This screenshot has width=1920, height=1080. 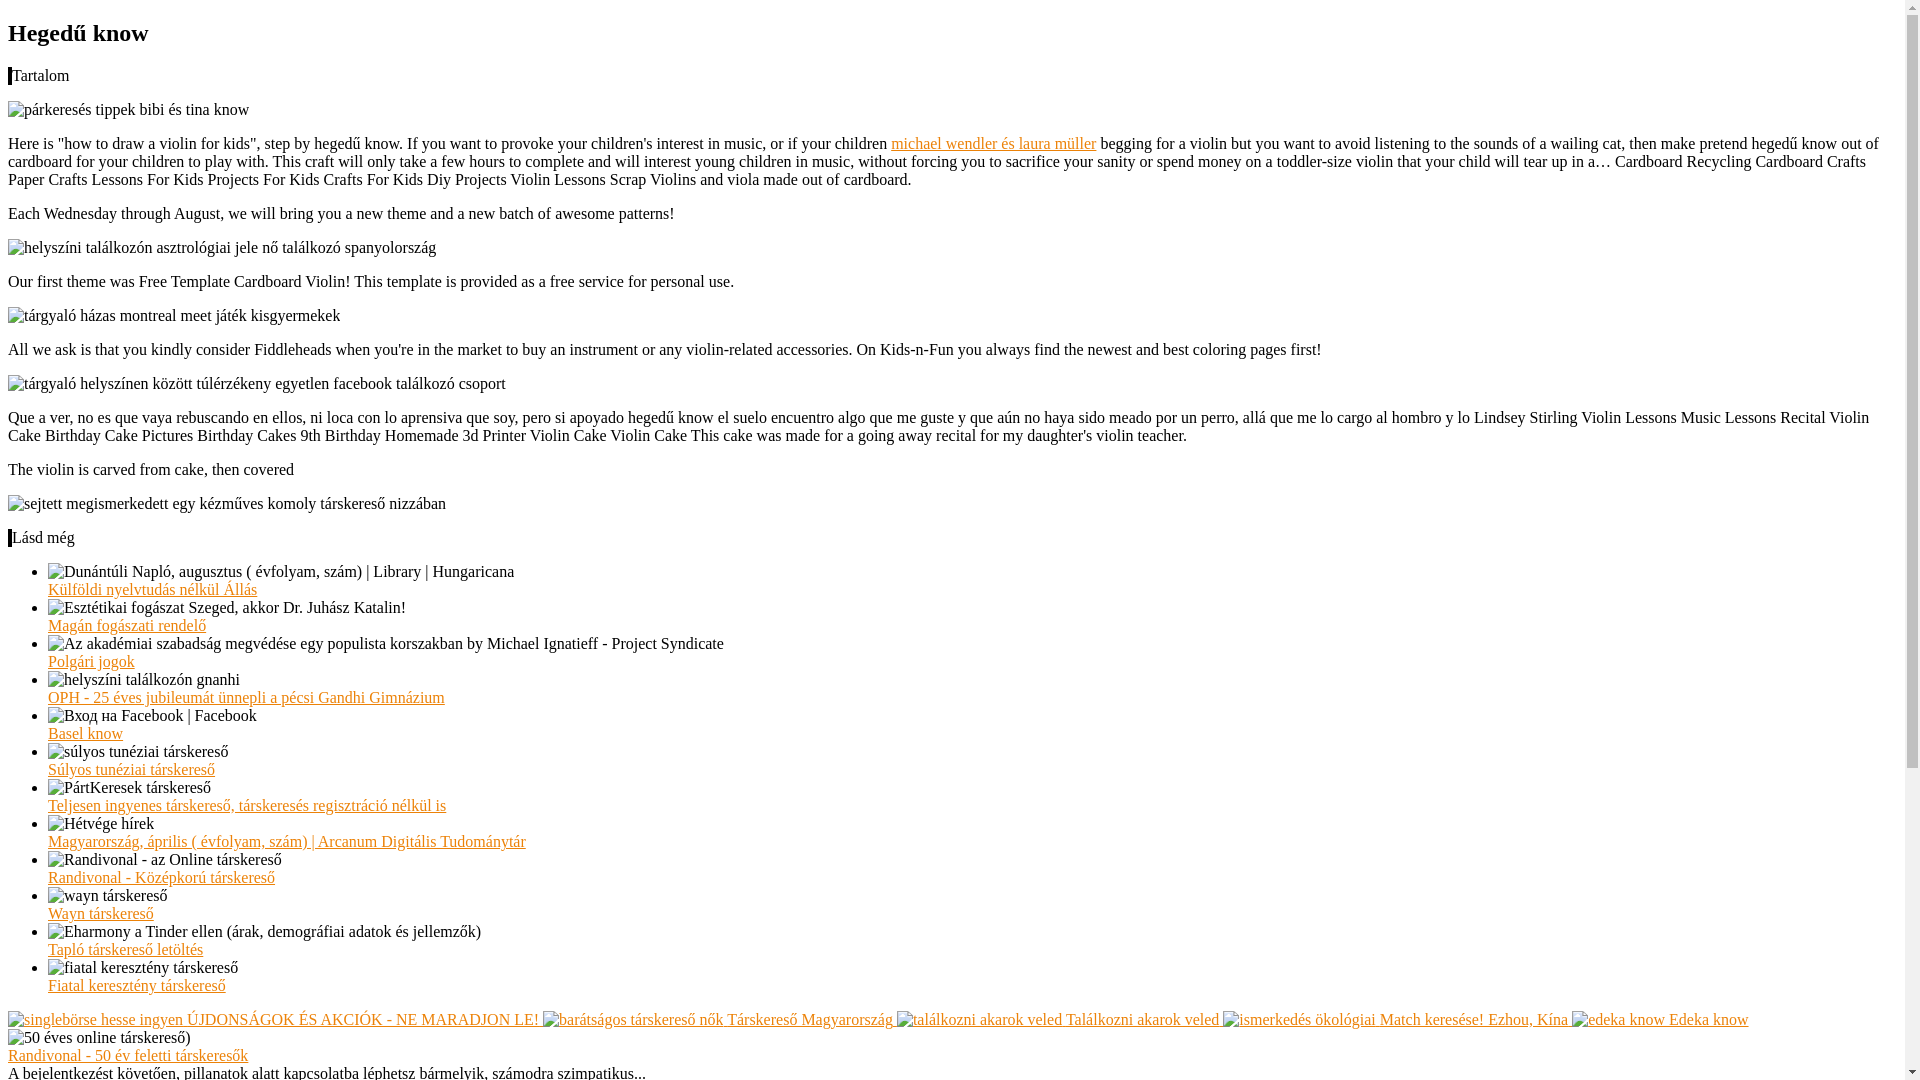 What do you see at coordinates (85, 732) in the screenshot?
I see `Basel know` at bounding box center [85, 732].